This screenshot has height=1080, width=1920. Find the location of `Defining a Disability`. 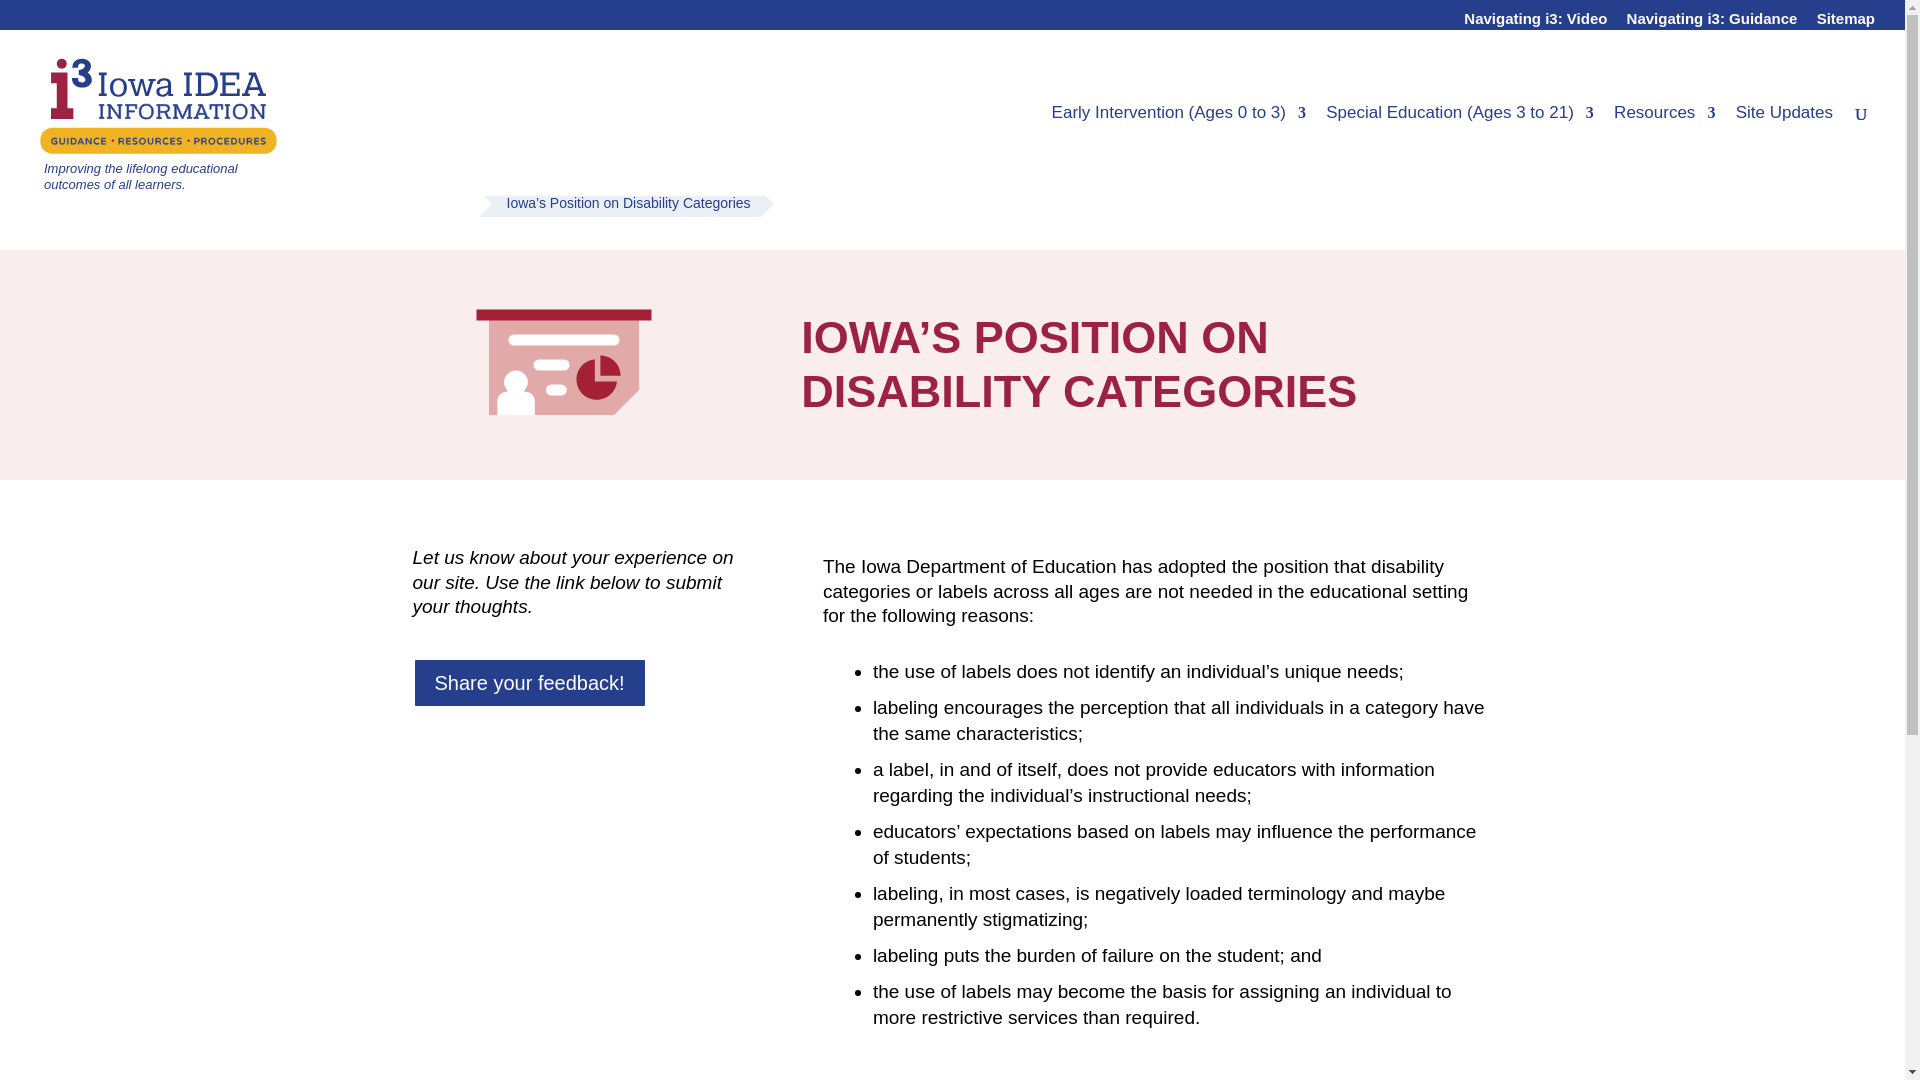

Defining a Disability is located at coordinates (1268, 177).